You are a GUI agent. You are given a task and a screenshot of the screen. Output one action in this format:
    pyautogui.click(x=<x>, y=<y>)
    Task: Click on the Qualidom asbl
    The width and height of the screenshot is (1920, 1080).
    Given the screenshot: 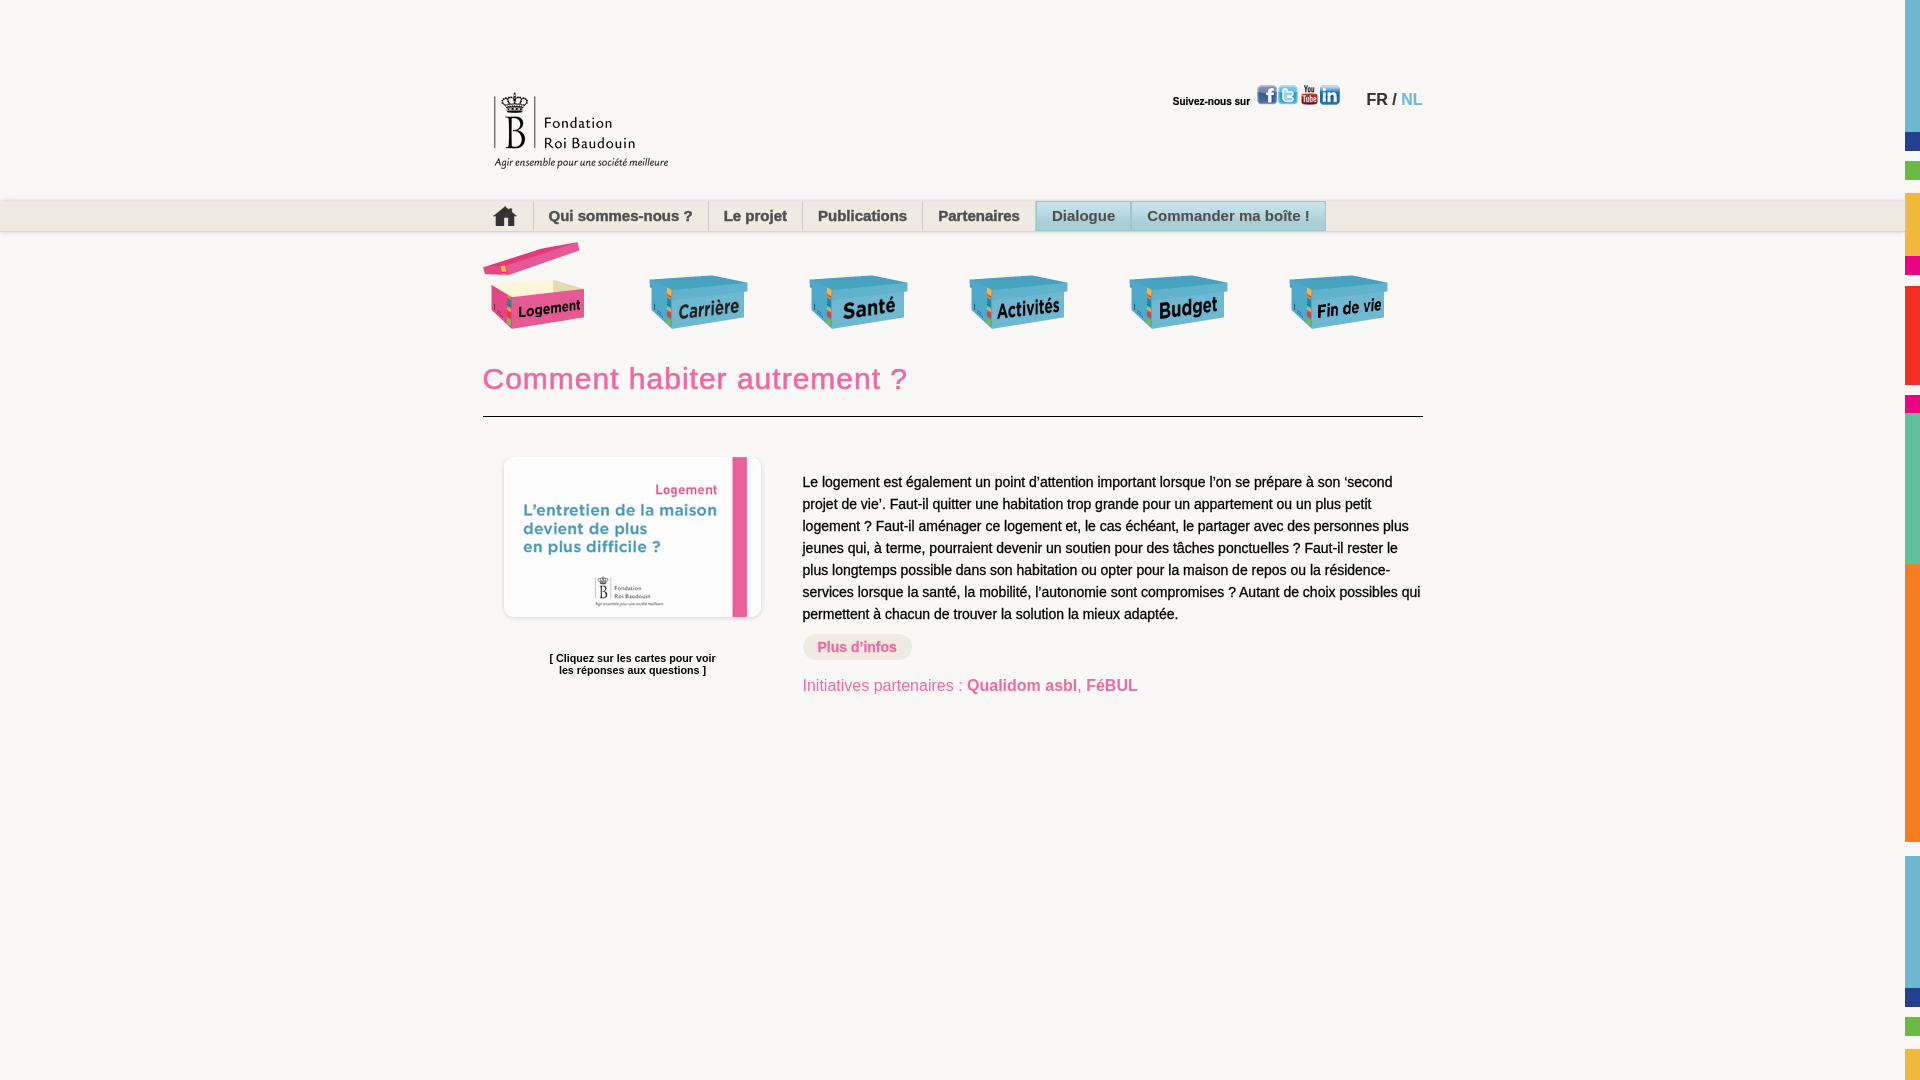 What is the action you would take?
    pyautogui.click(x=1022, y=686)
    